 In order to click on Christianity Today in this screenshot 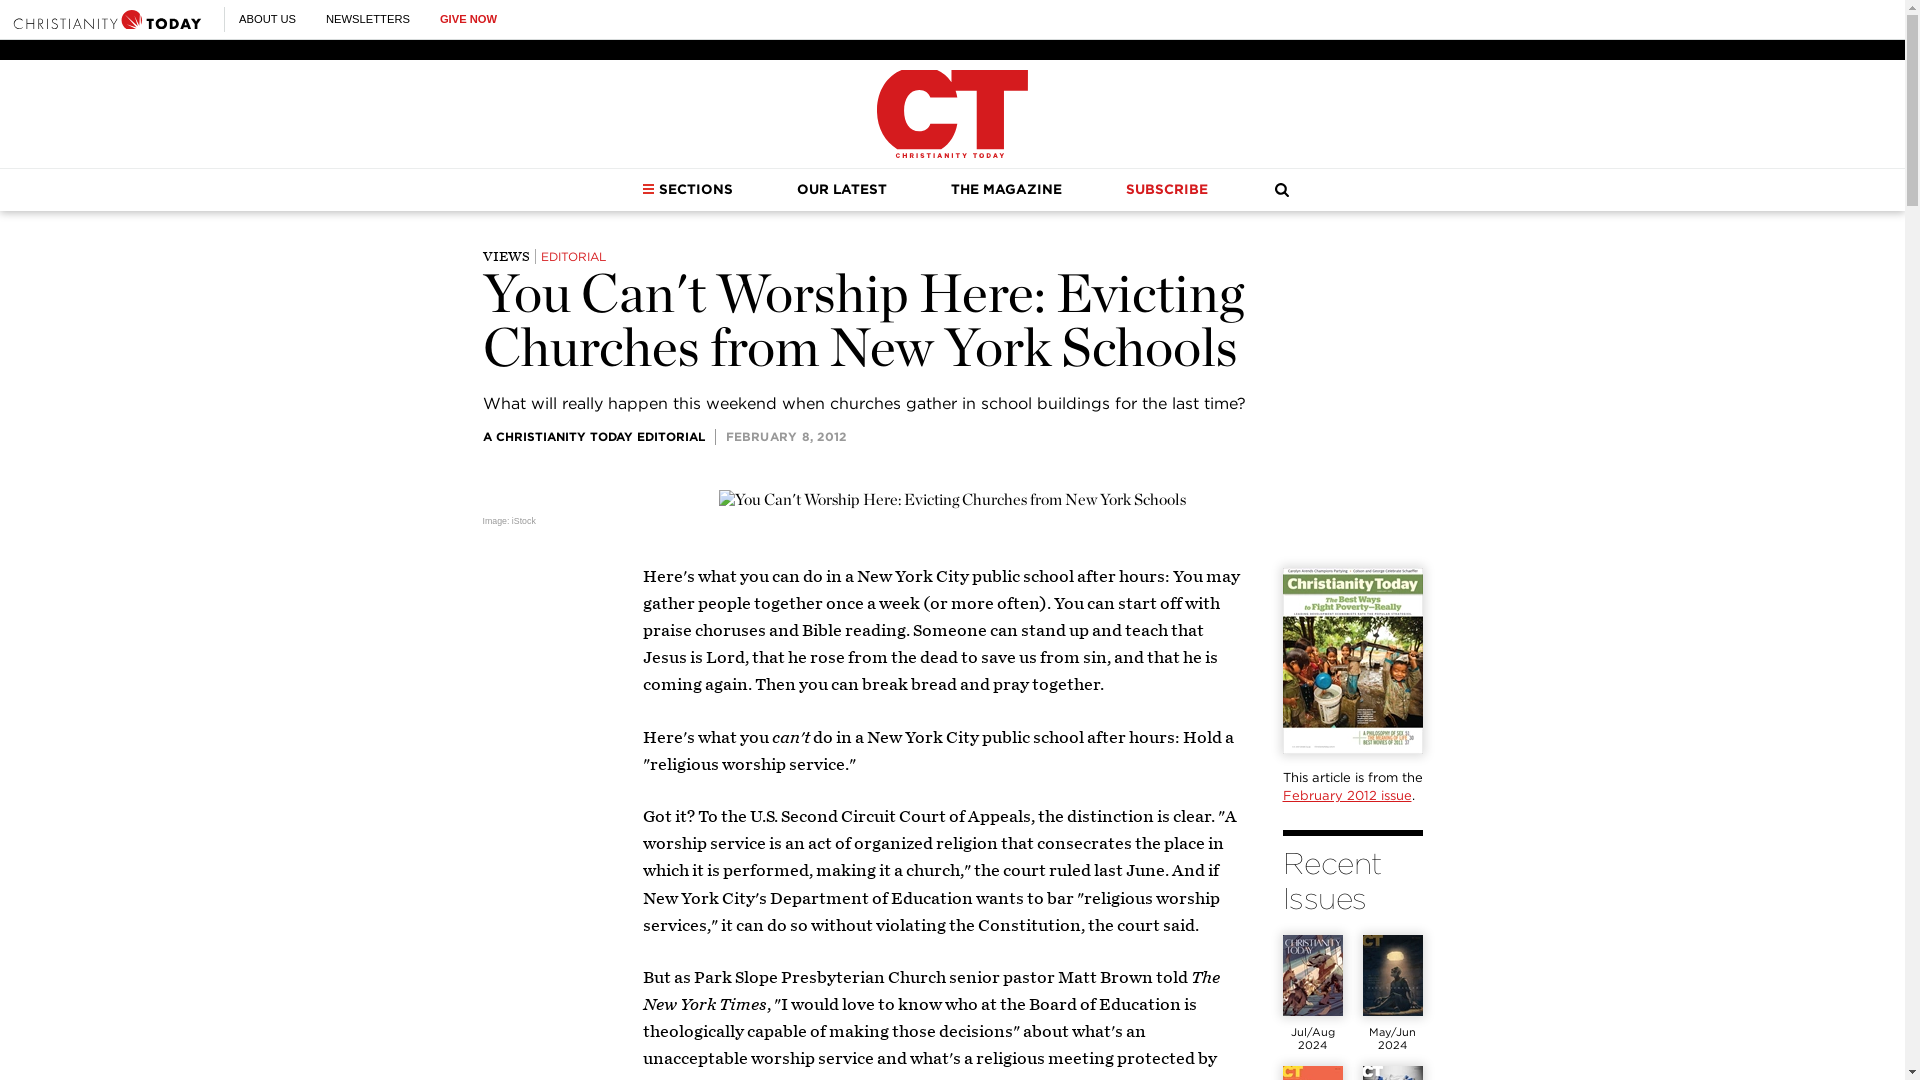, I will do `click(952, 114)`.